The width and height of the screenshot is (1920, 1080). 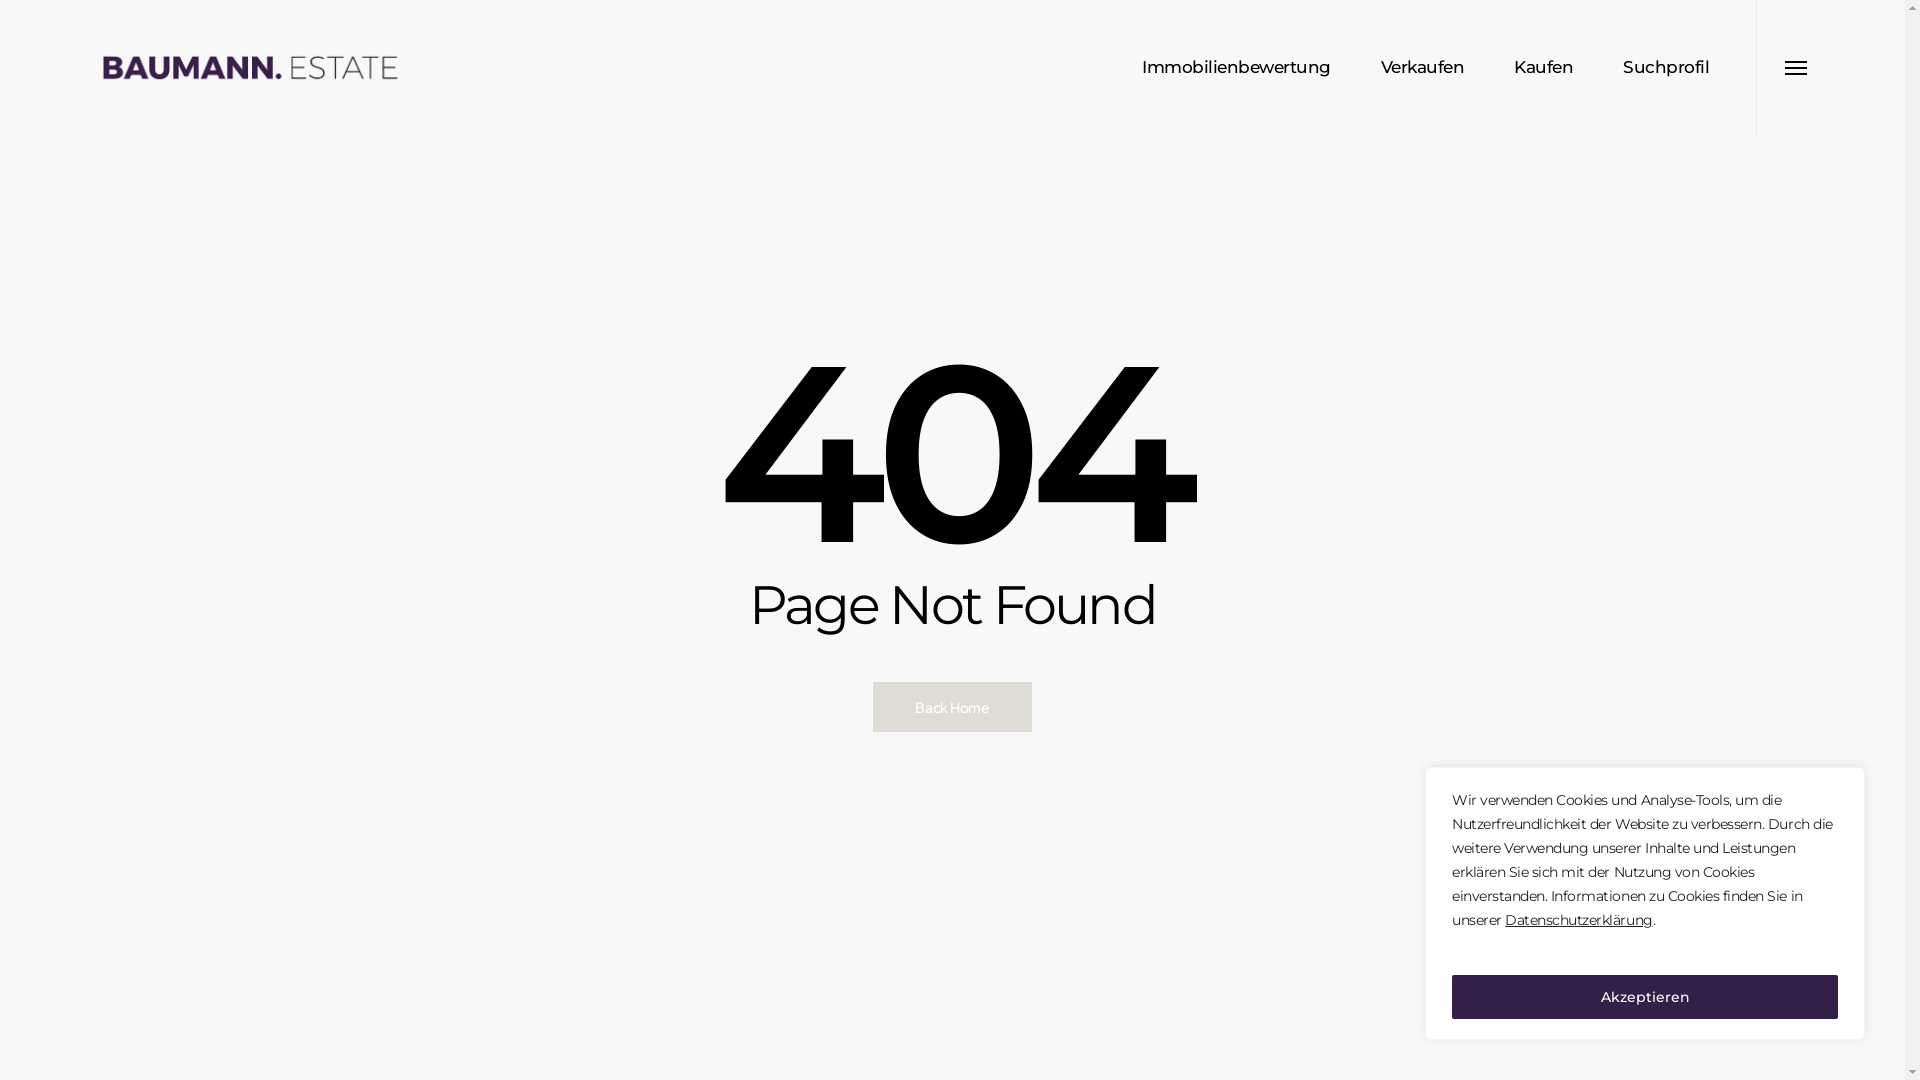 I want to click on Menu, so click(x=1796, y=68).